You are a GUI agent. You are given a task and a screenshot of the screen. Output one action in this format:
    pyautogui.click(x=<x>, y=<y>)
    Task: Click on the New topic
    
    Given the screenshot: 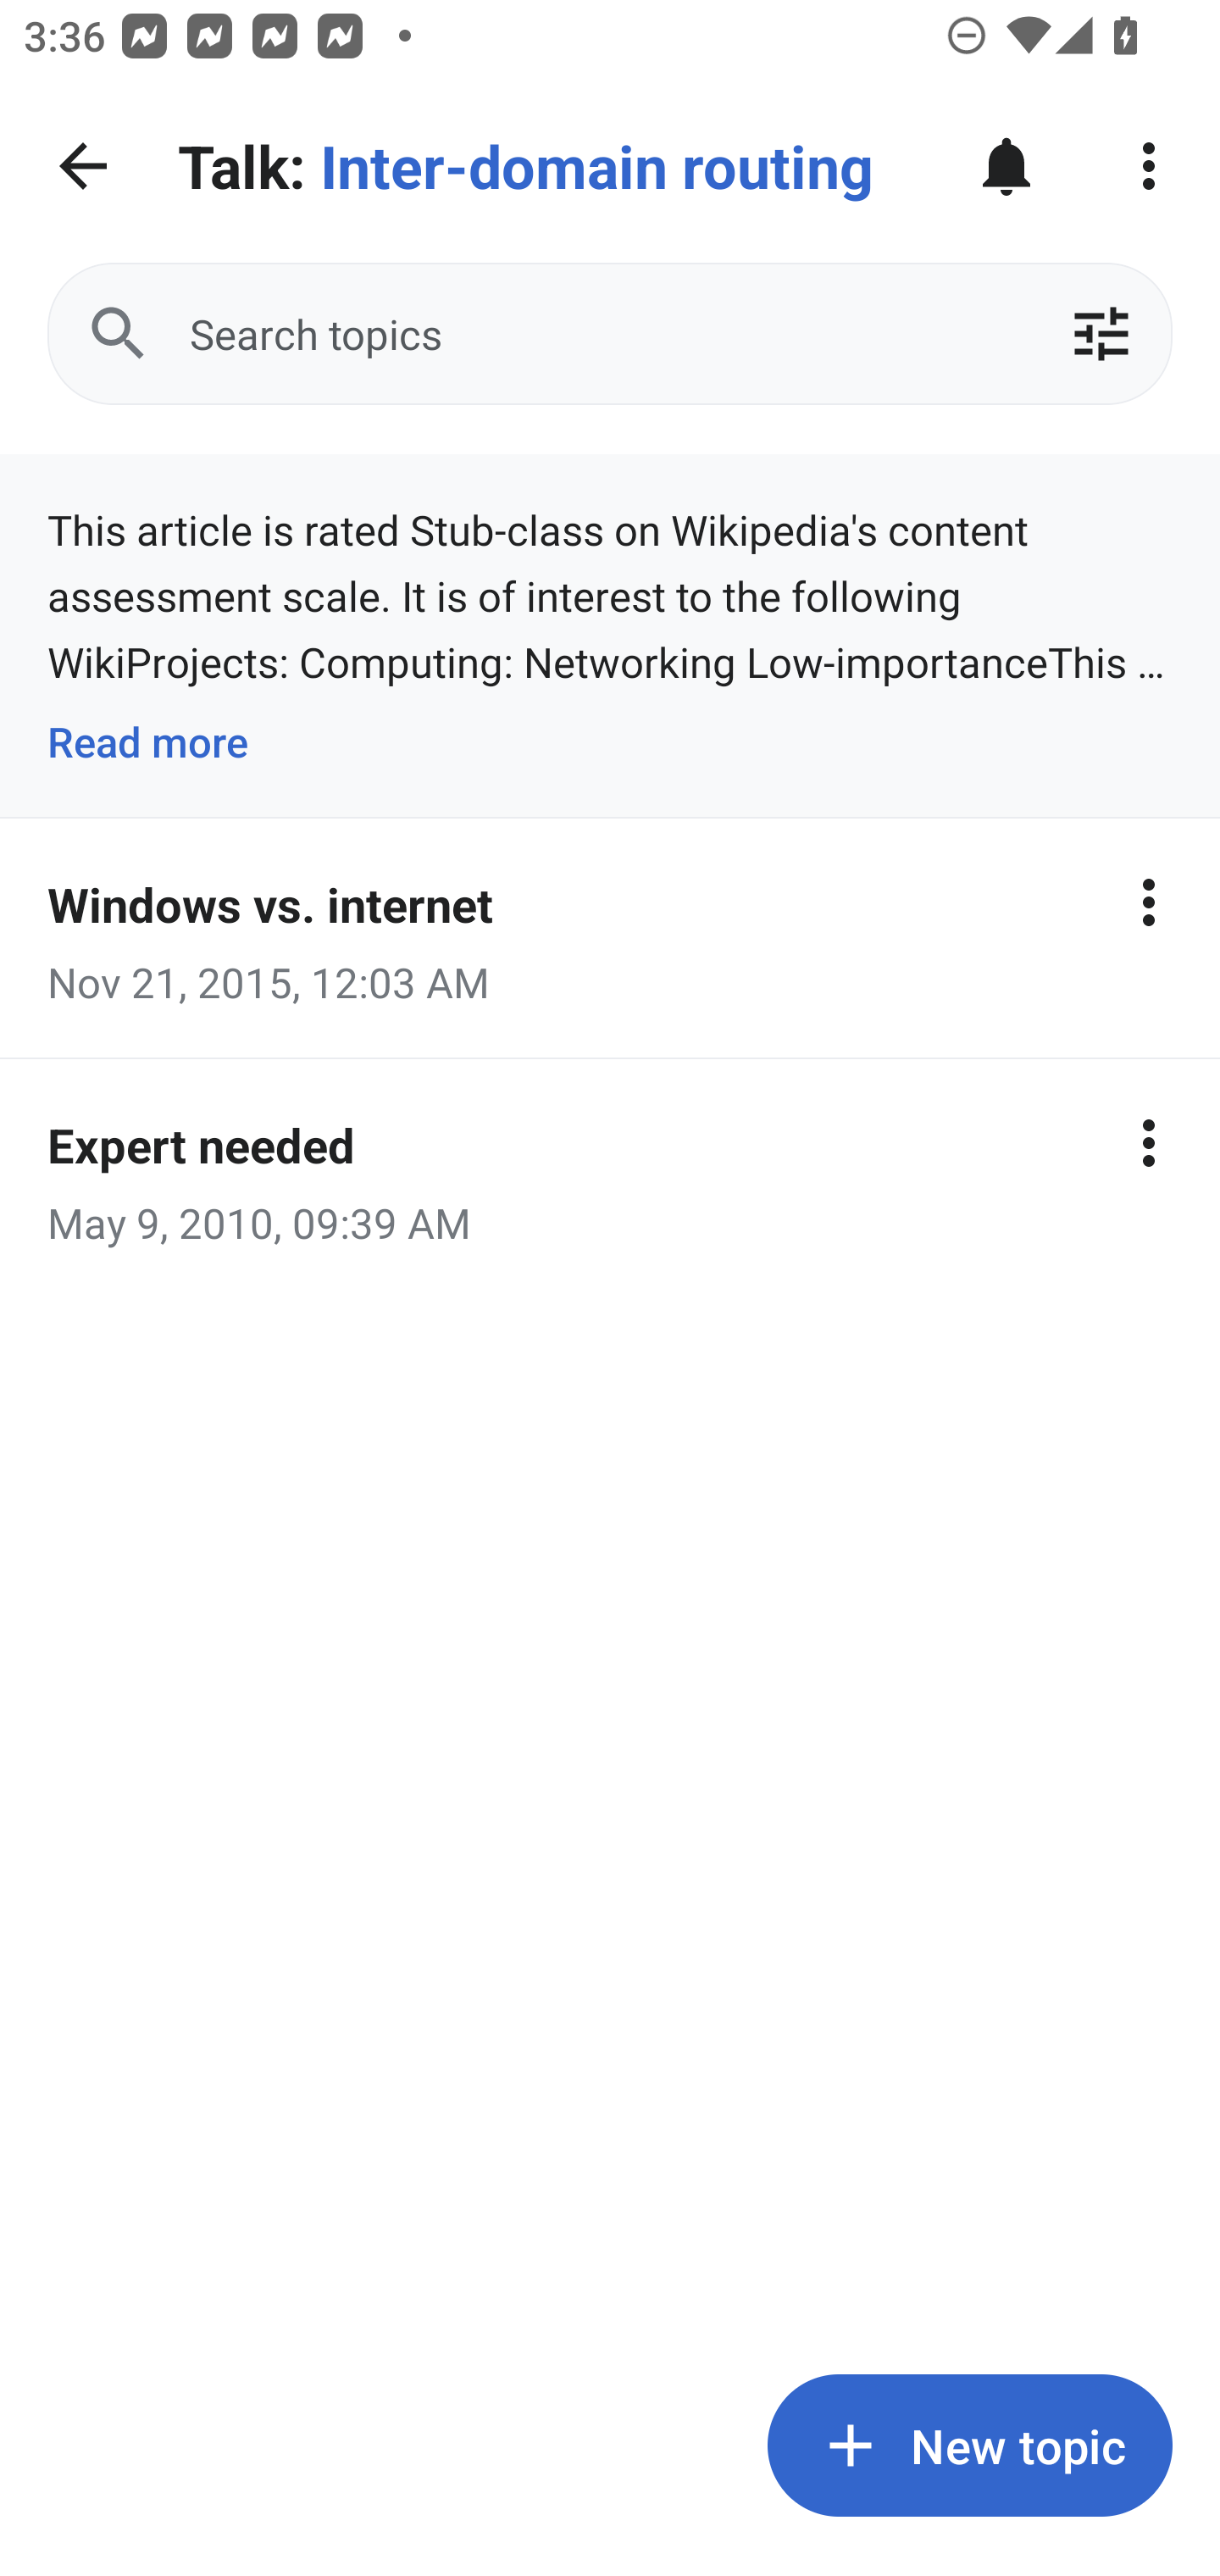 What is the action you would take?
    pyautogui.click(x=969, y=2446)
    